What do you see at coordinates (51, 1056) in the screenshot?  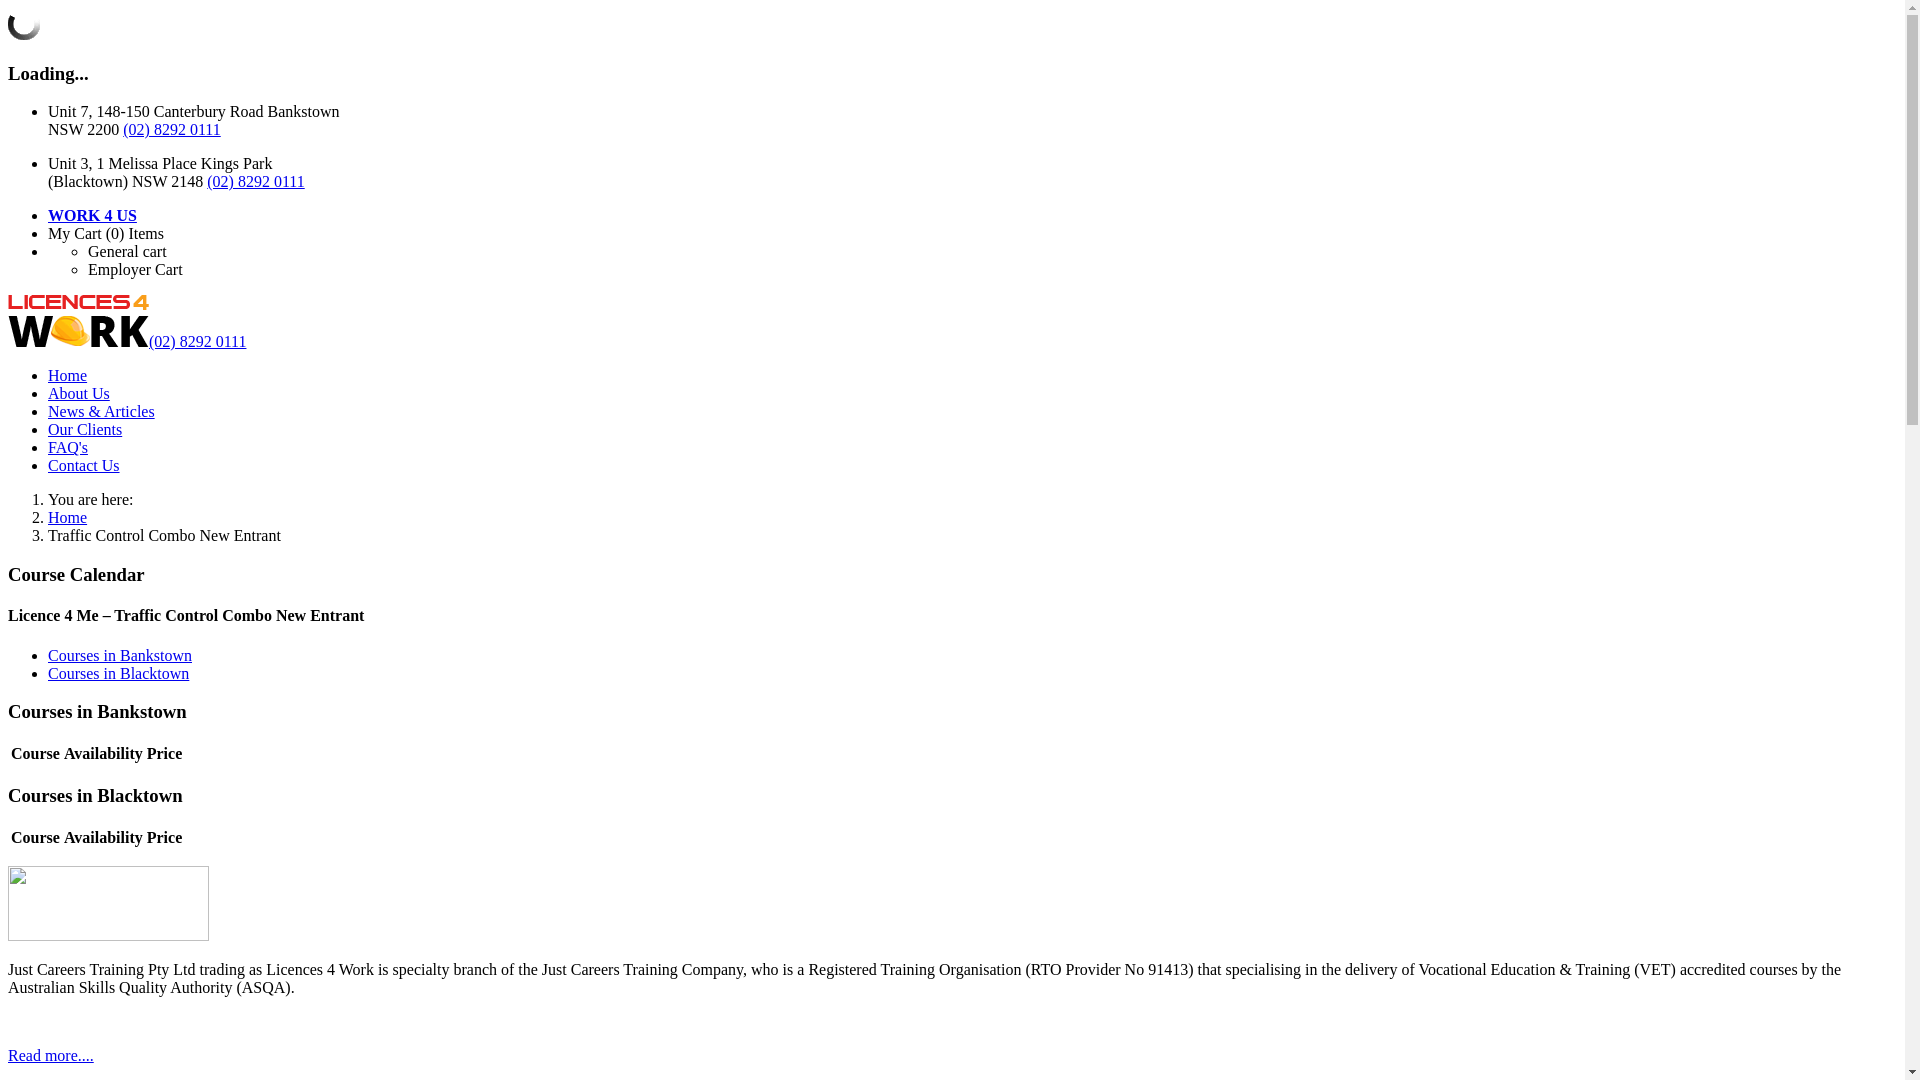 I see `Read more....` at bounding box center [51, 1056].